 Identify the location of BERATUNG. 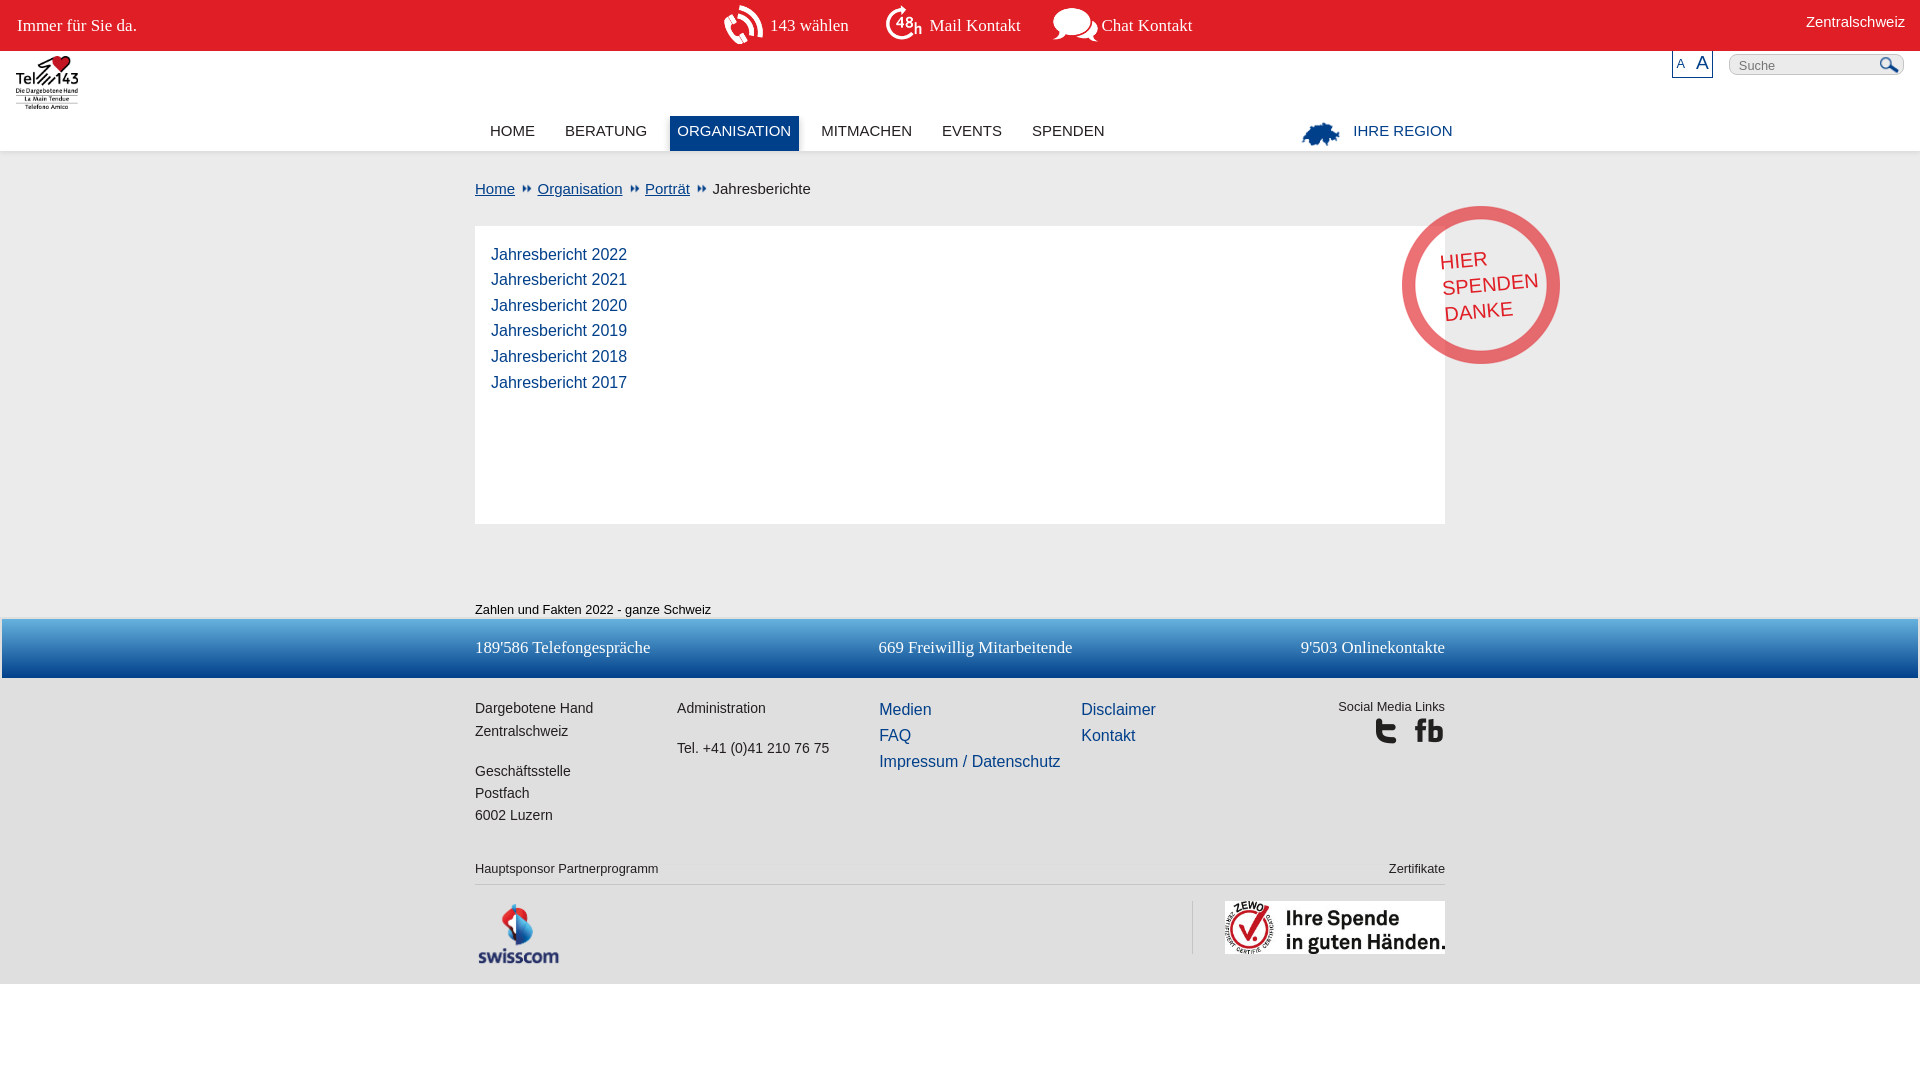
(606, 134).